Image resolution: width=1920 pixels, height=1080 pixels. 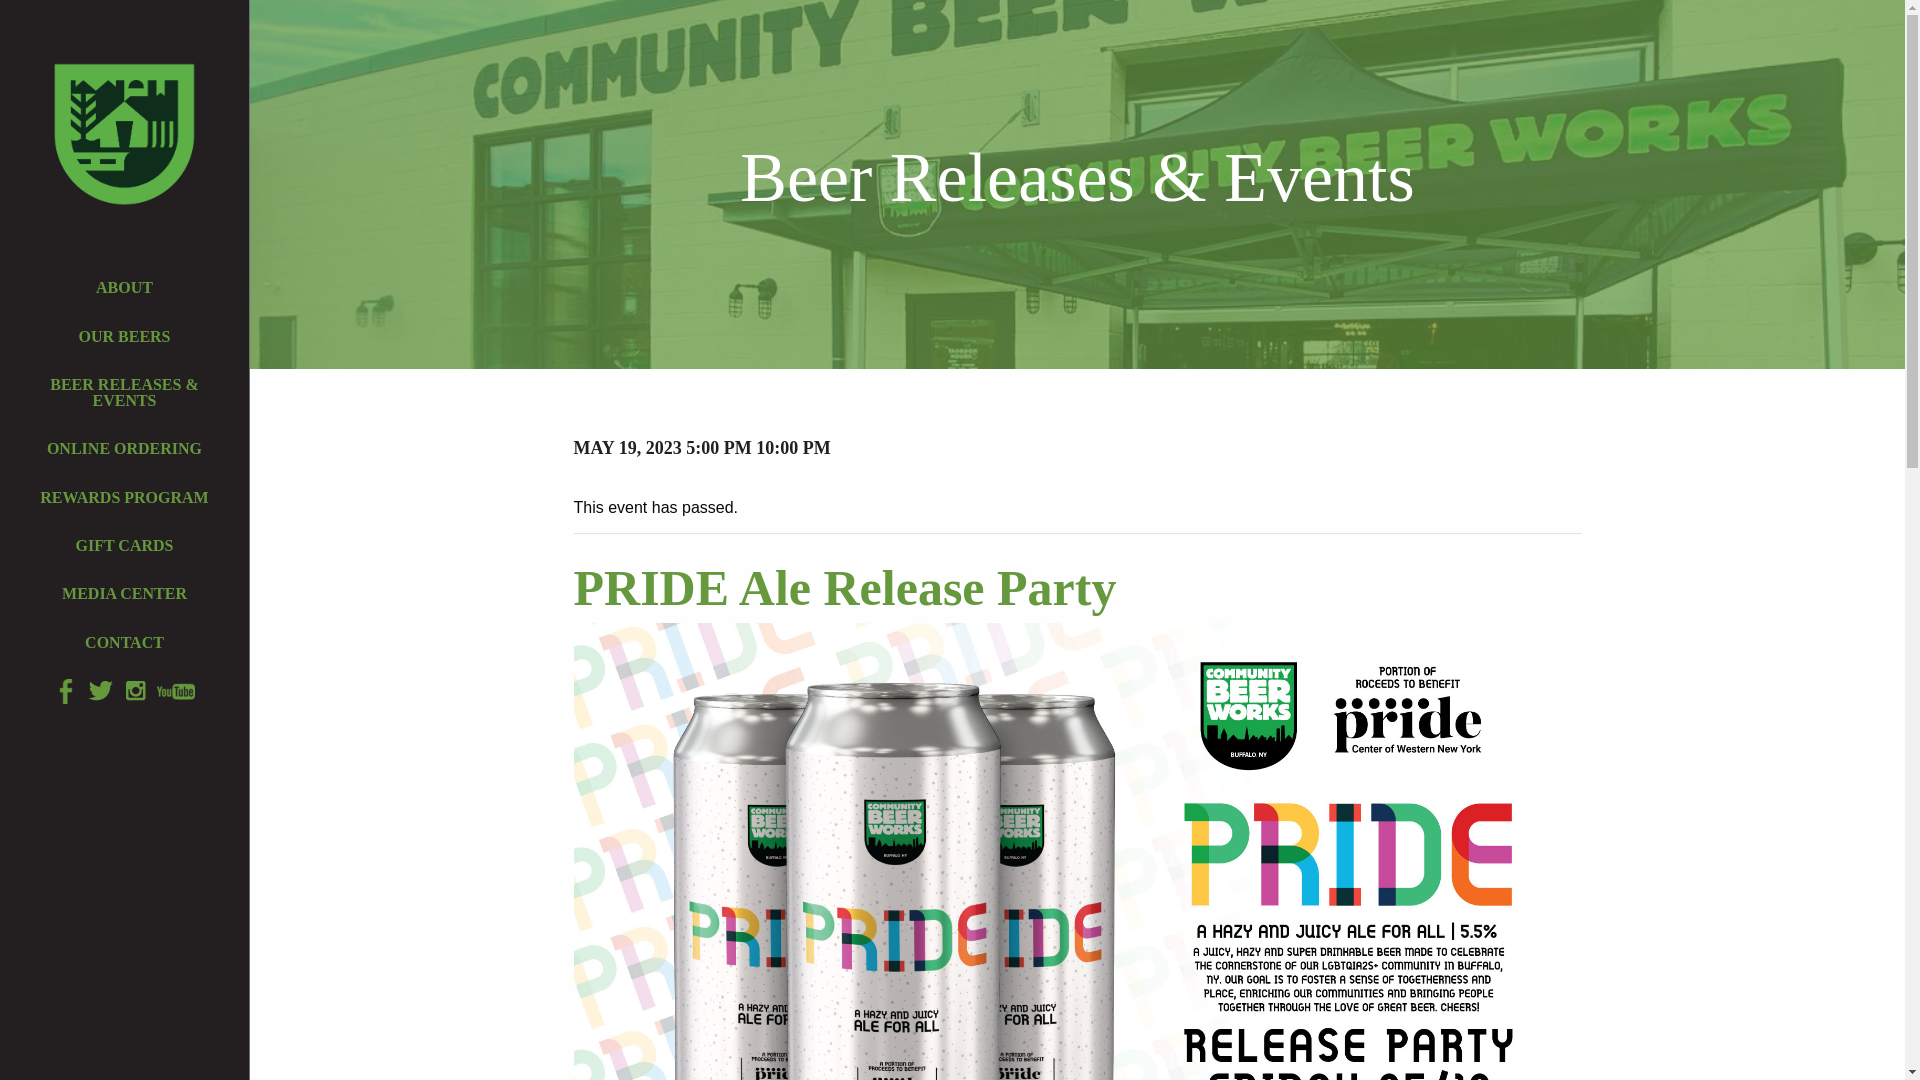 What do you see at coordinates (124, 594) in the screenshot?
I see `MEDIA CENTER` at bounding box center [124, 594].